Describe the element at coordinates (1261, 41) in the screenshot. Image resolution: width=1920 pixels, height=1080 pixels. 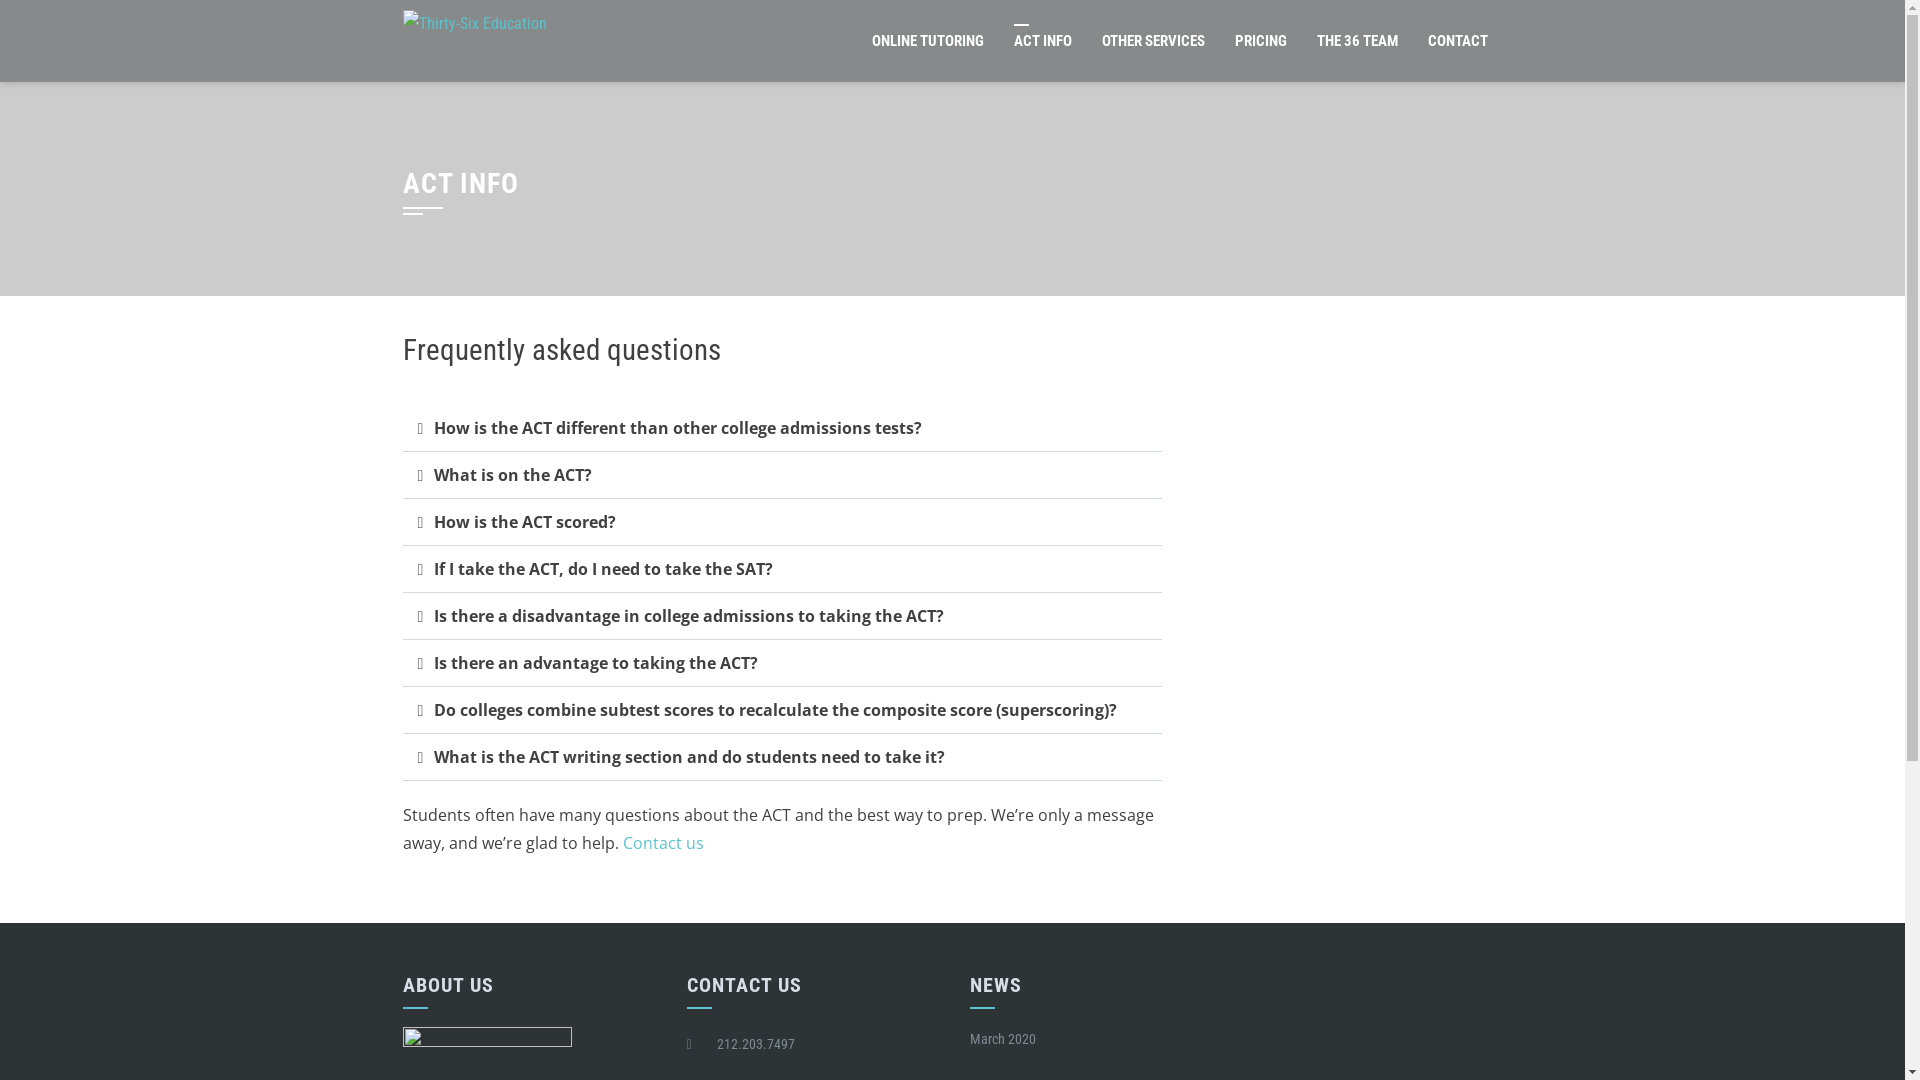
I see `PRICING` at that location.